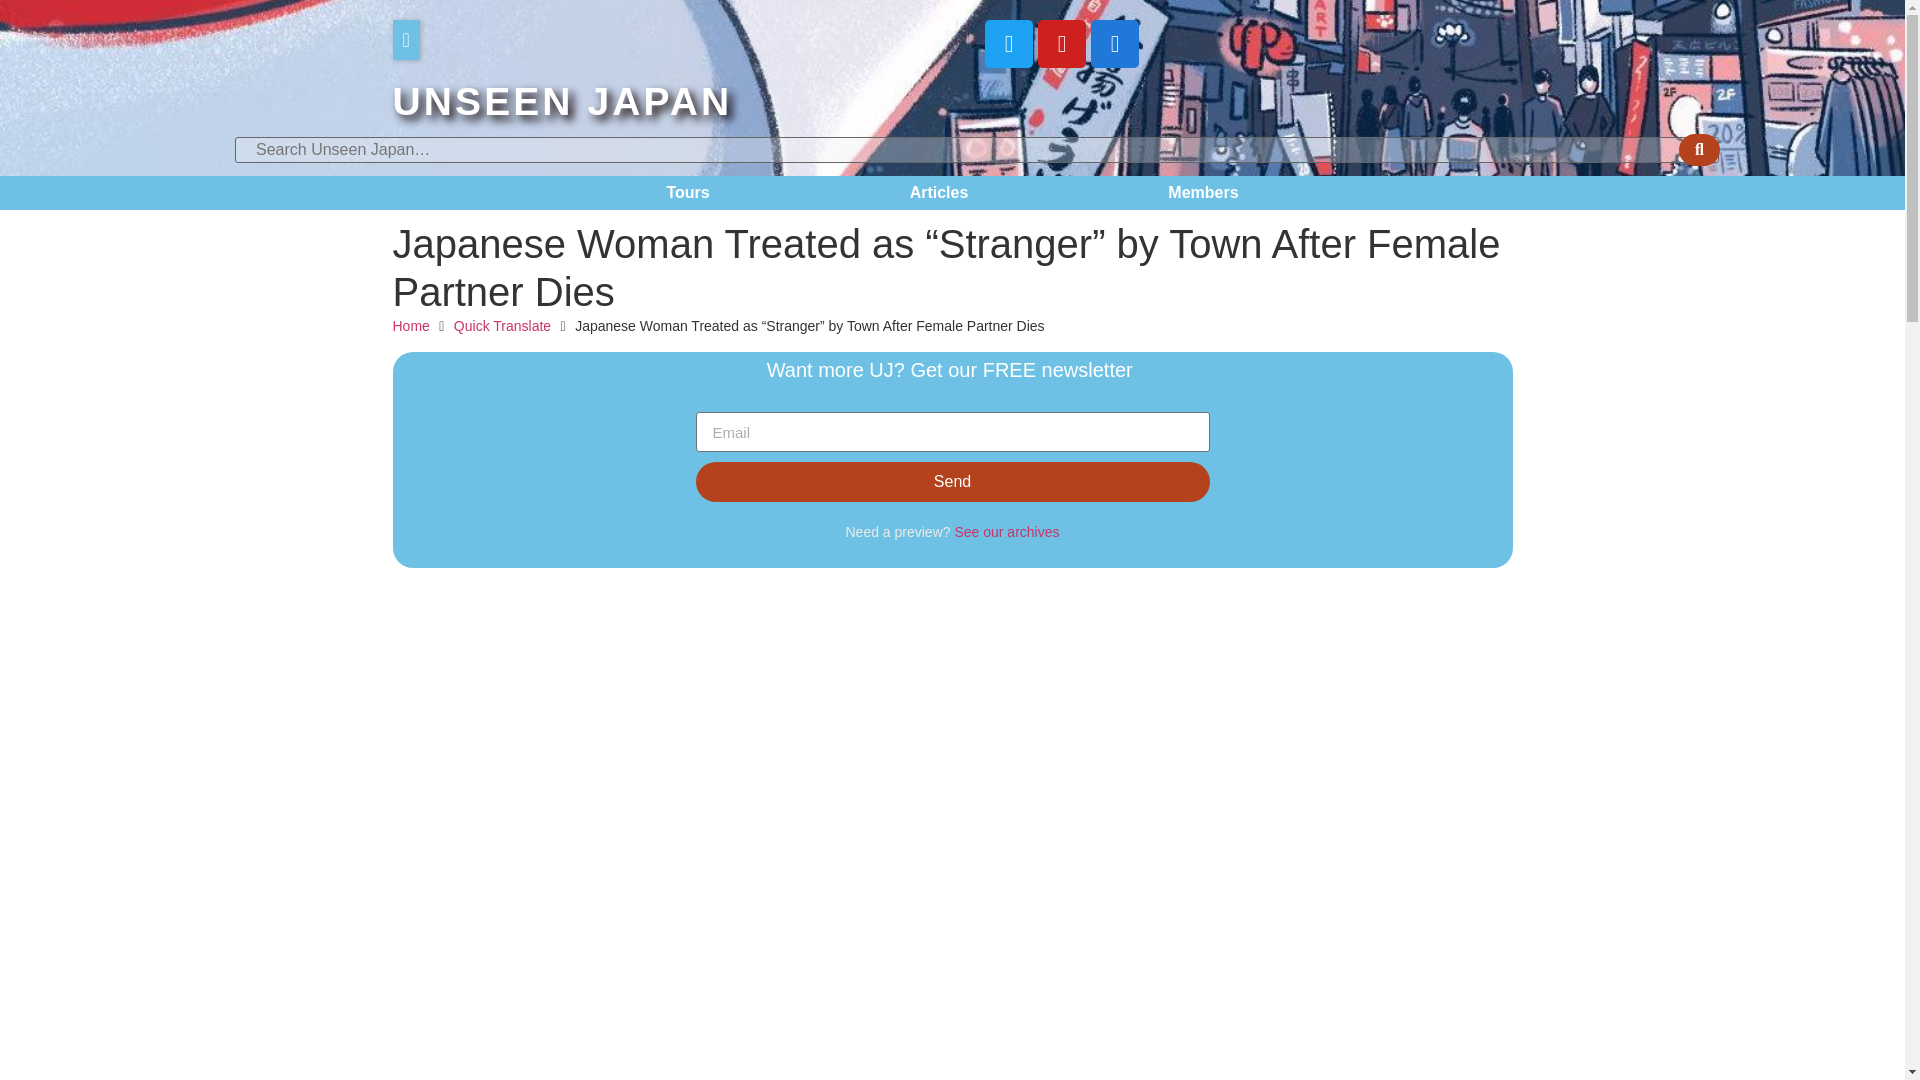 The image size is (1920, 1080). Describe the element at coordinates (410, 326) in the screenshot. I see `Home` at that location.